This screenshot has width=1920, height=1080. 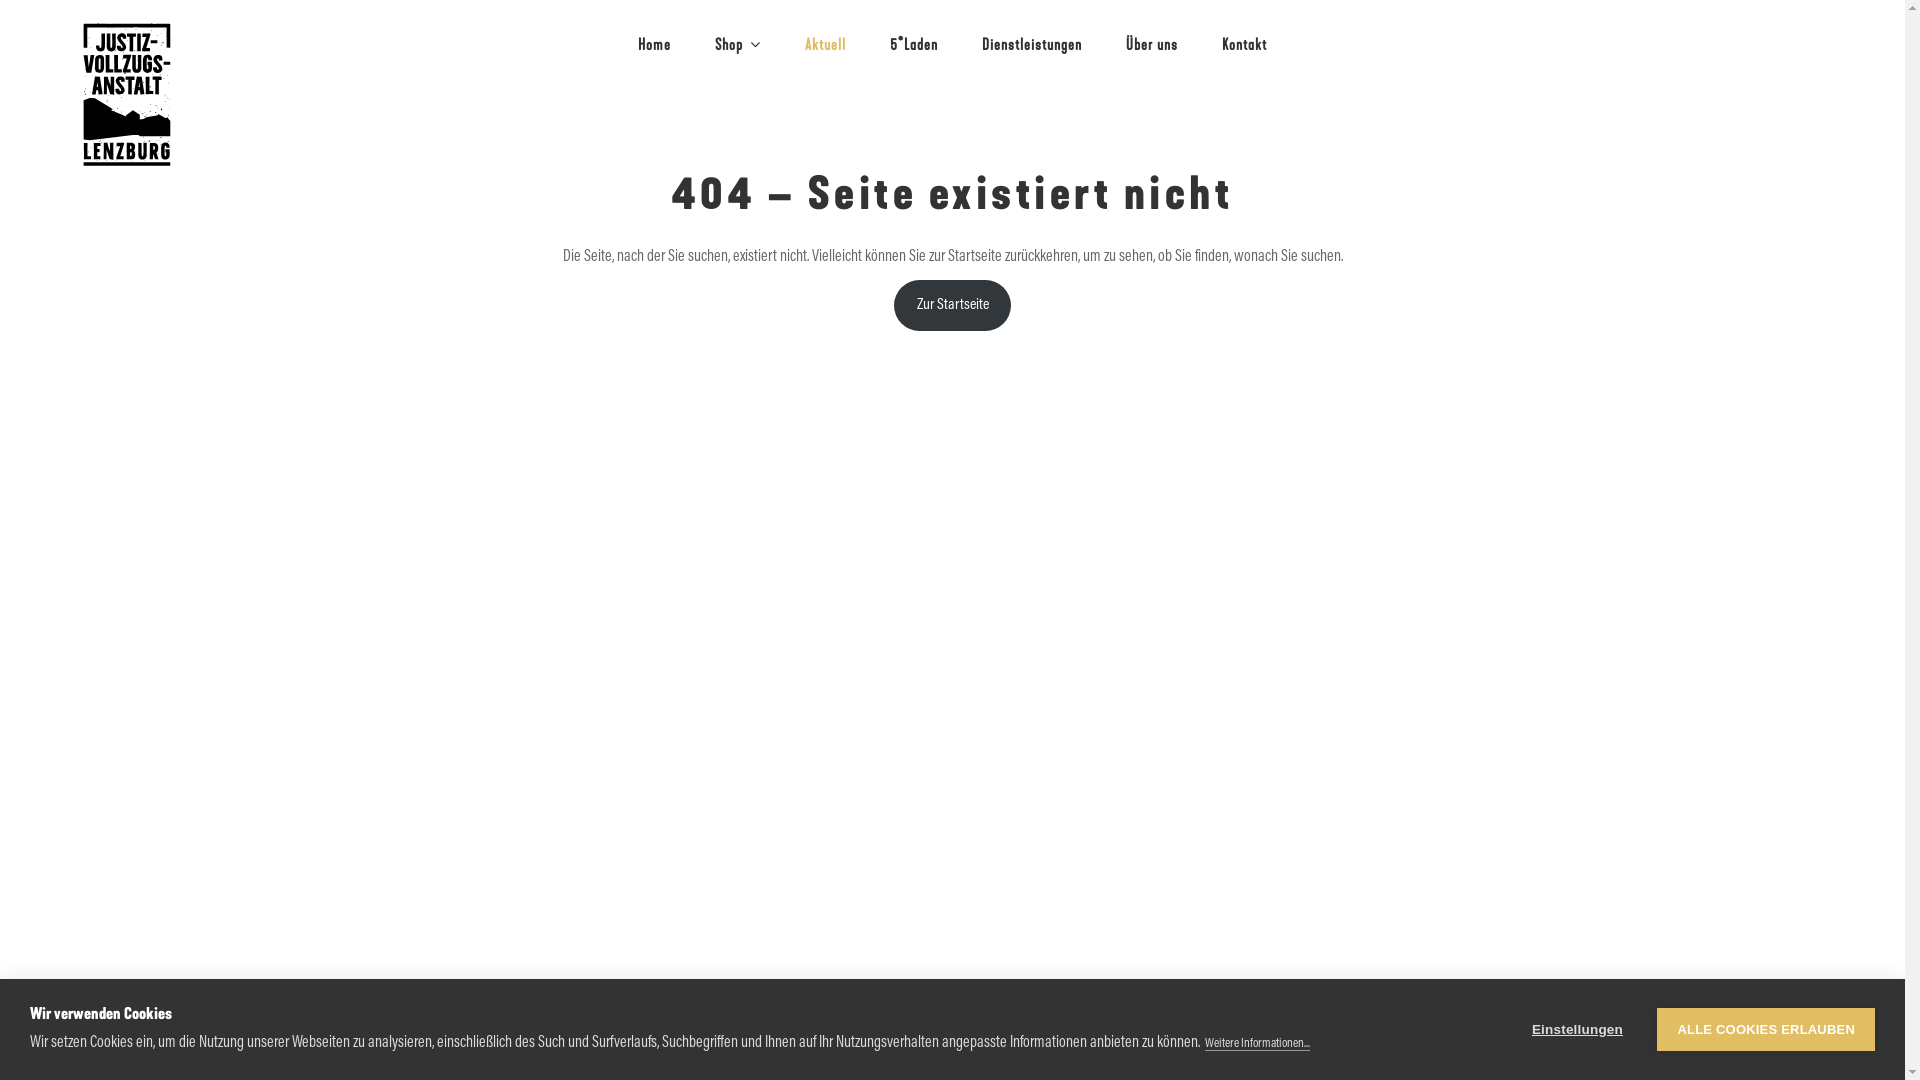 What do you see at coordinates (654, 45) in the screenshot?
I see `Home` at bounding box center [654, 45].